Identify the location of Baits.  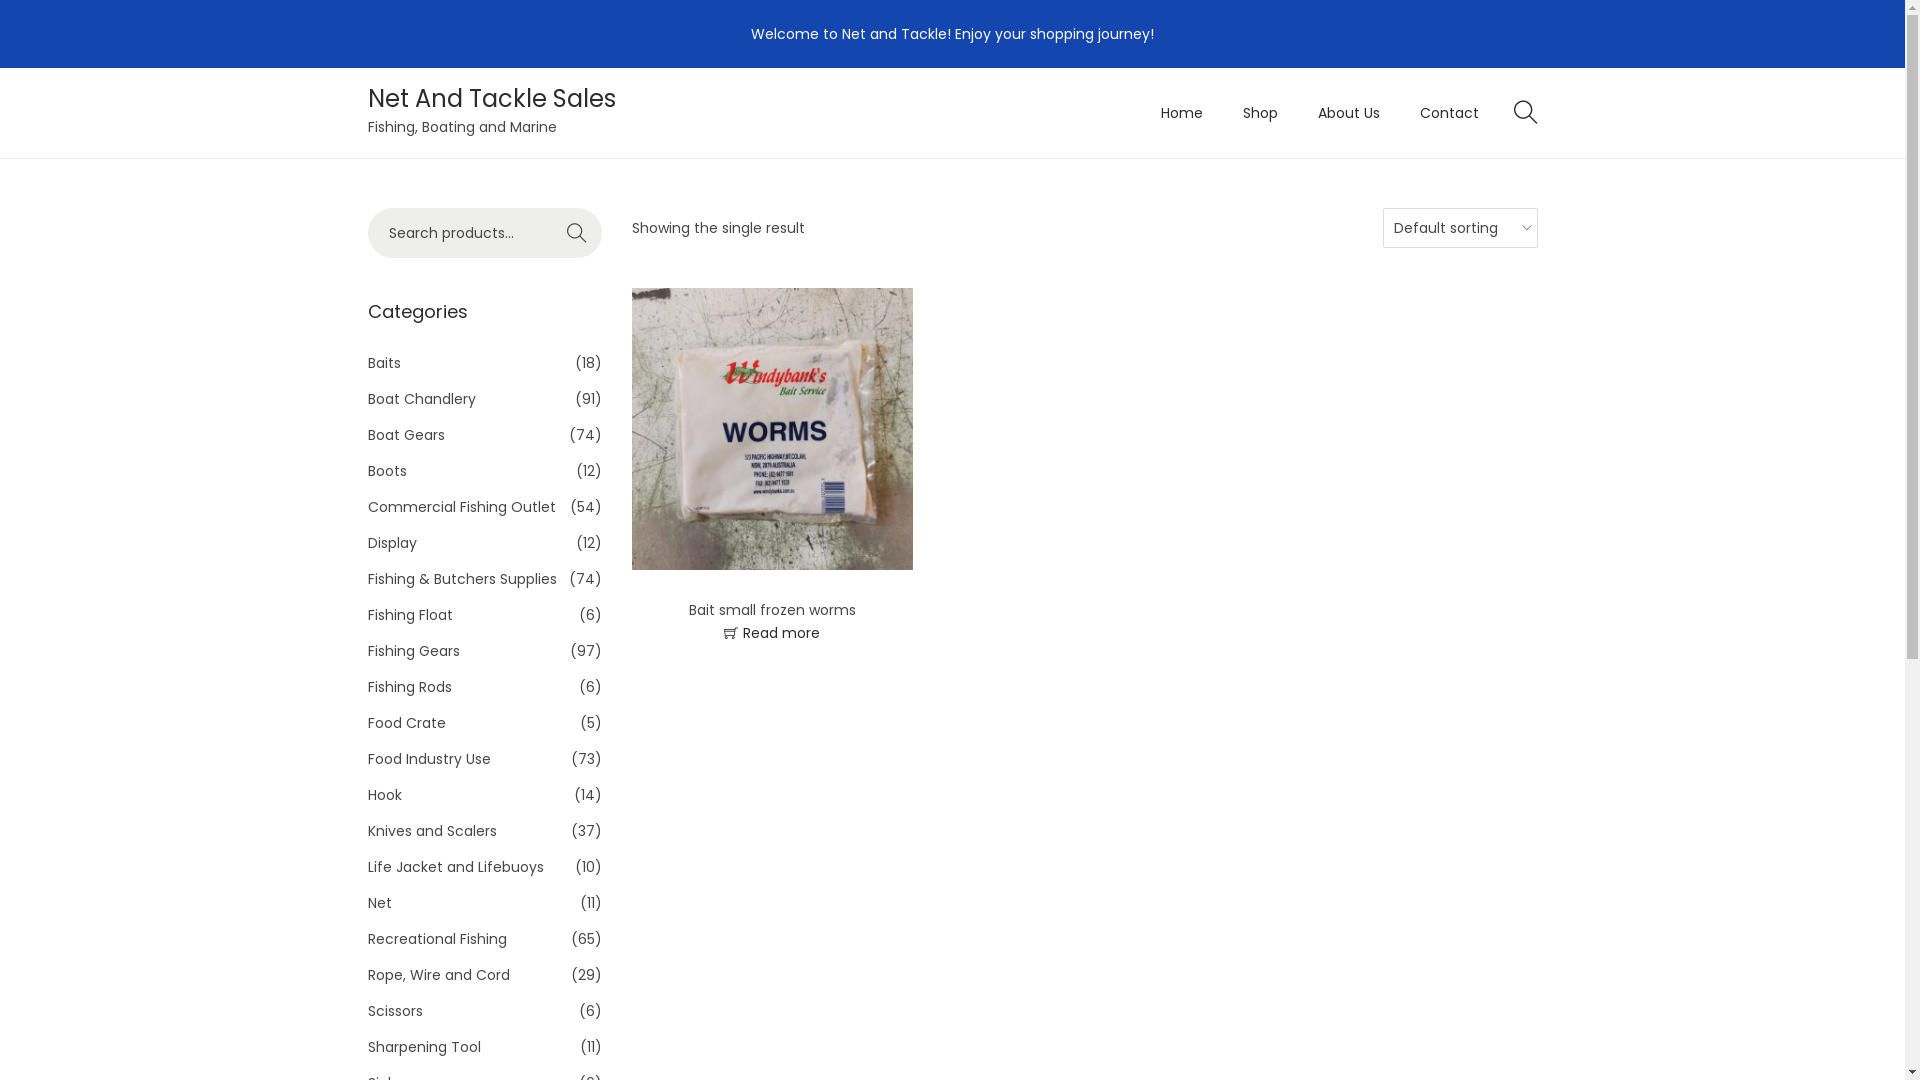
(384, 363).